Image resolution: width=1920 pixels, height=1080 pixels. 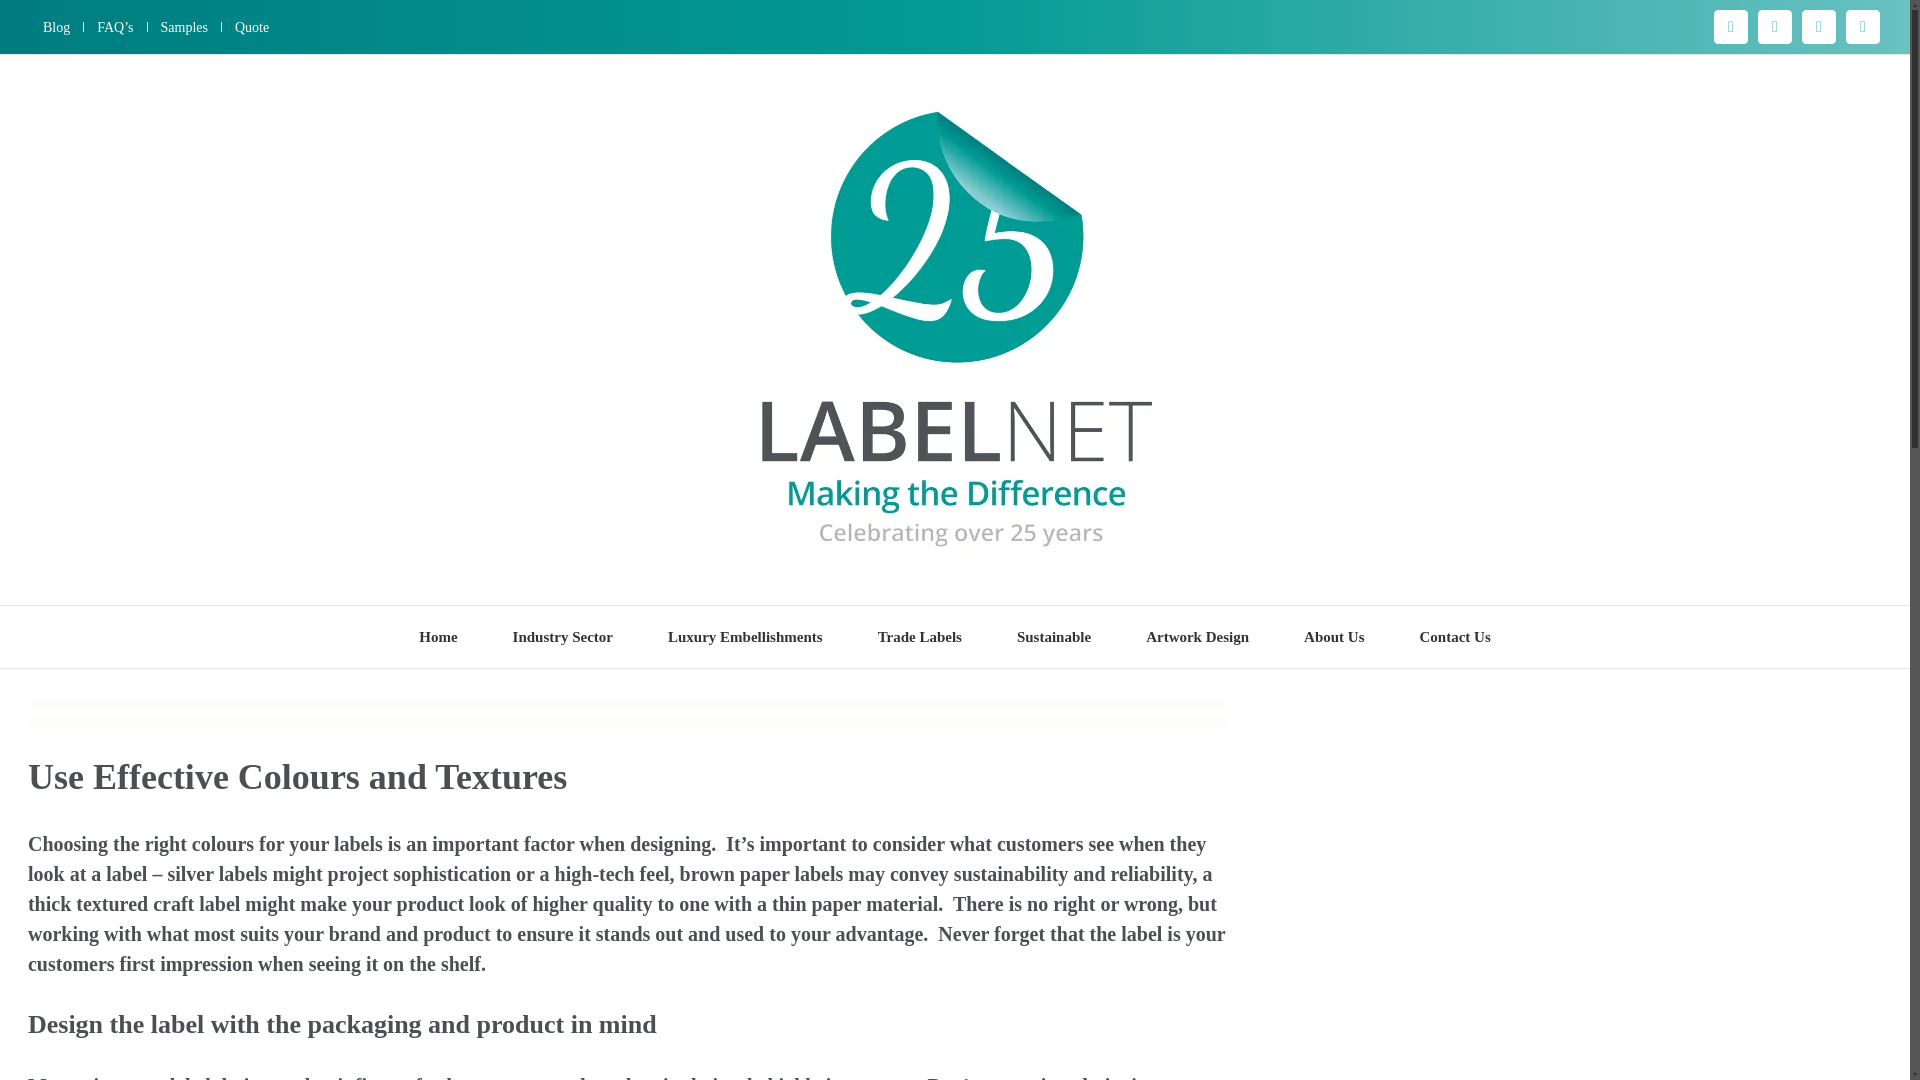 I want to click on About Us, so click(x=1333, y=636).